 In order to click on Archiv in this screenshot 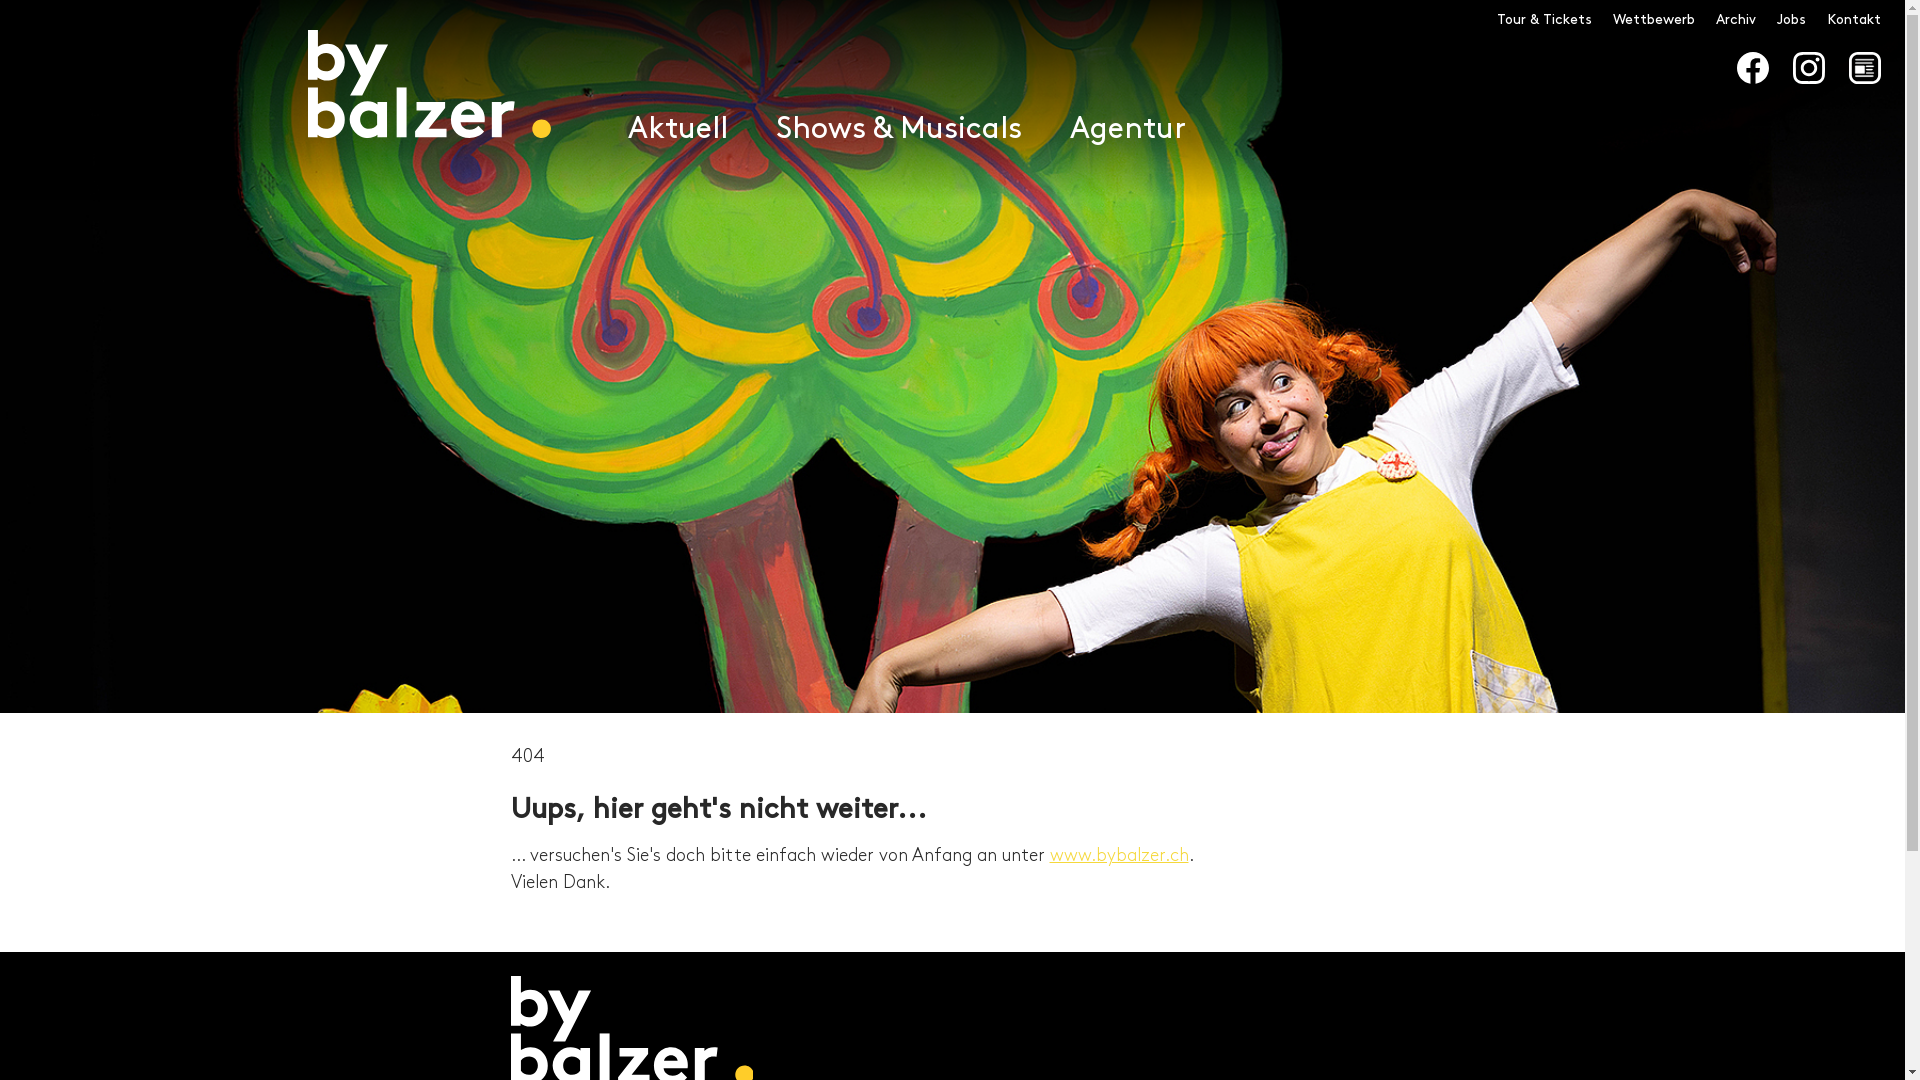, I will do `click(1736, 20)`.